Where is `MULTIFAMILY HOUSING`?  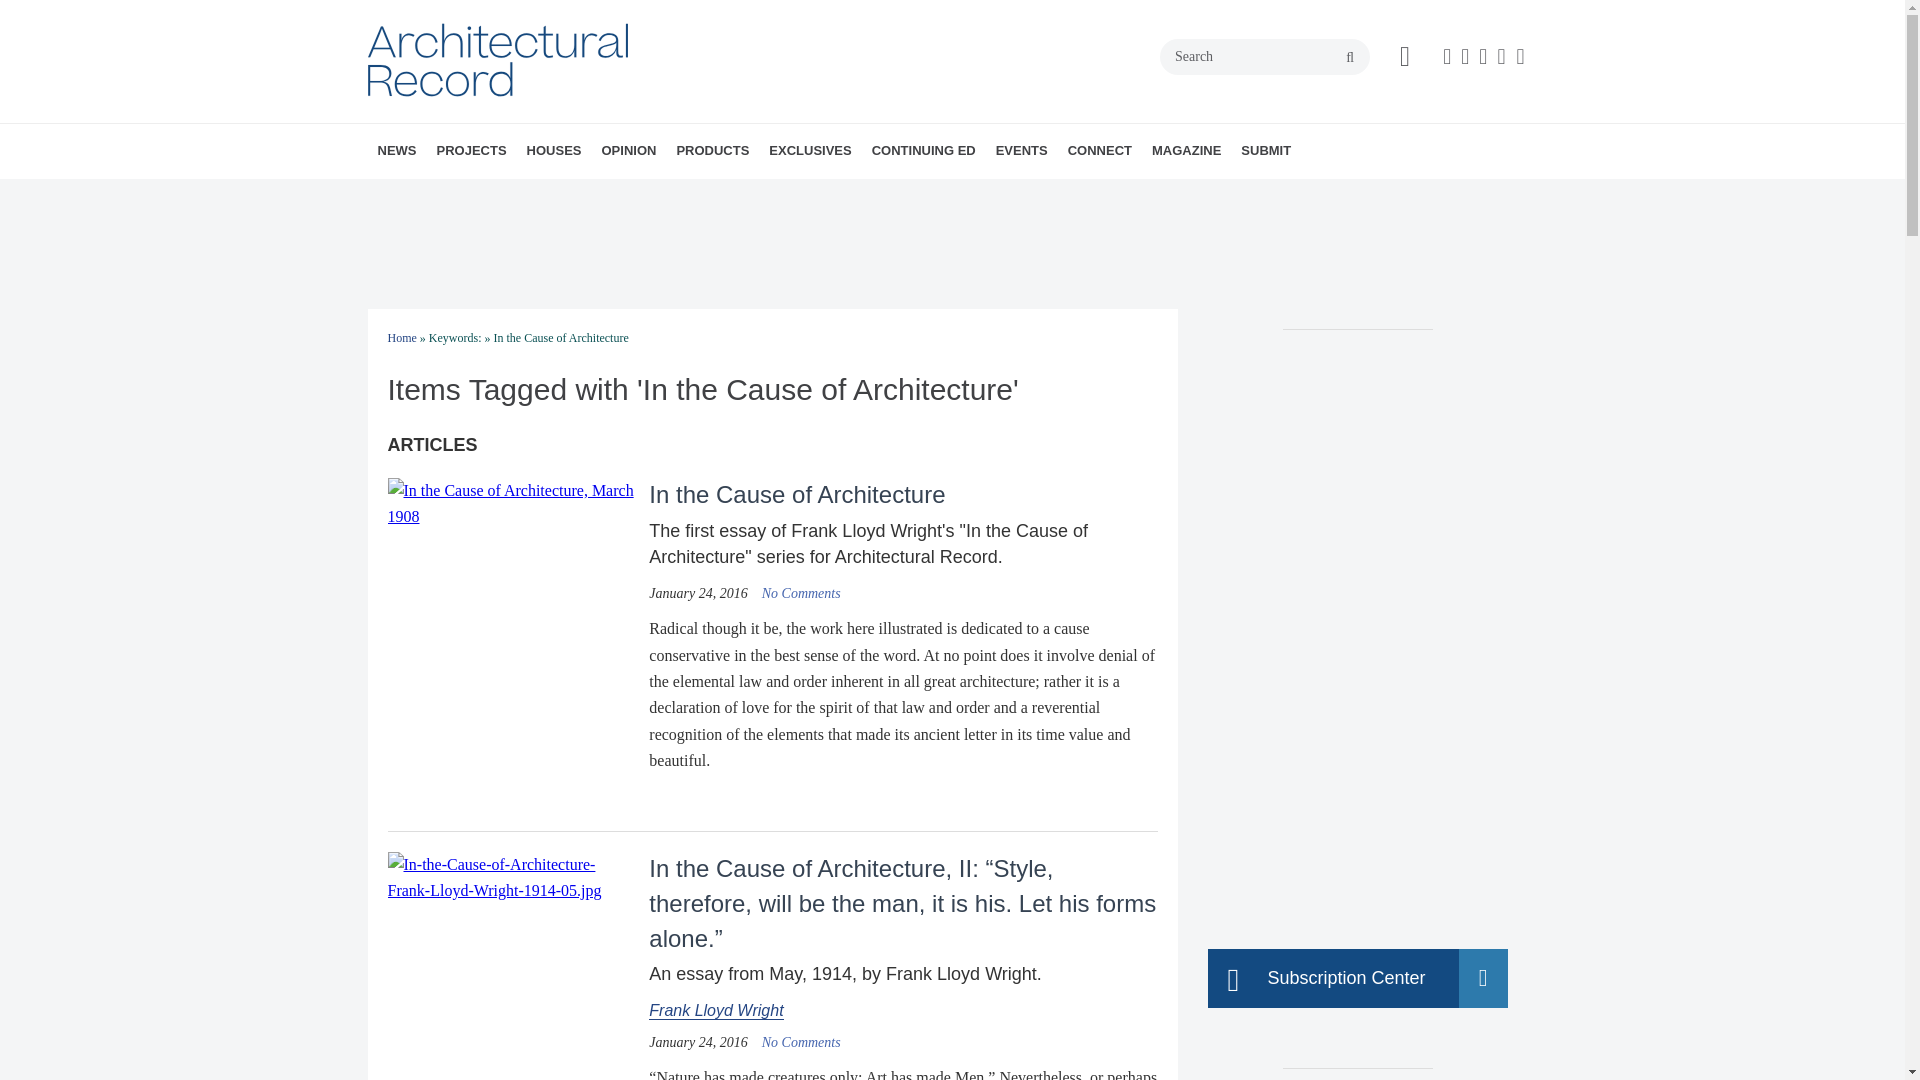 MULTIFAMILY HOUSING is located at coordinates (583, 195).